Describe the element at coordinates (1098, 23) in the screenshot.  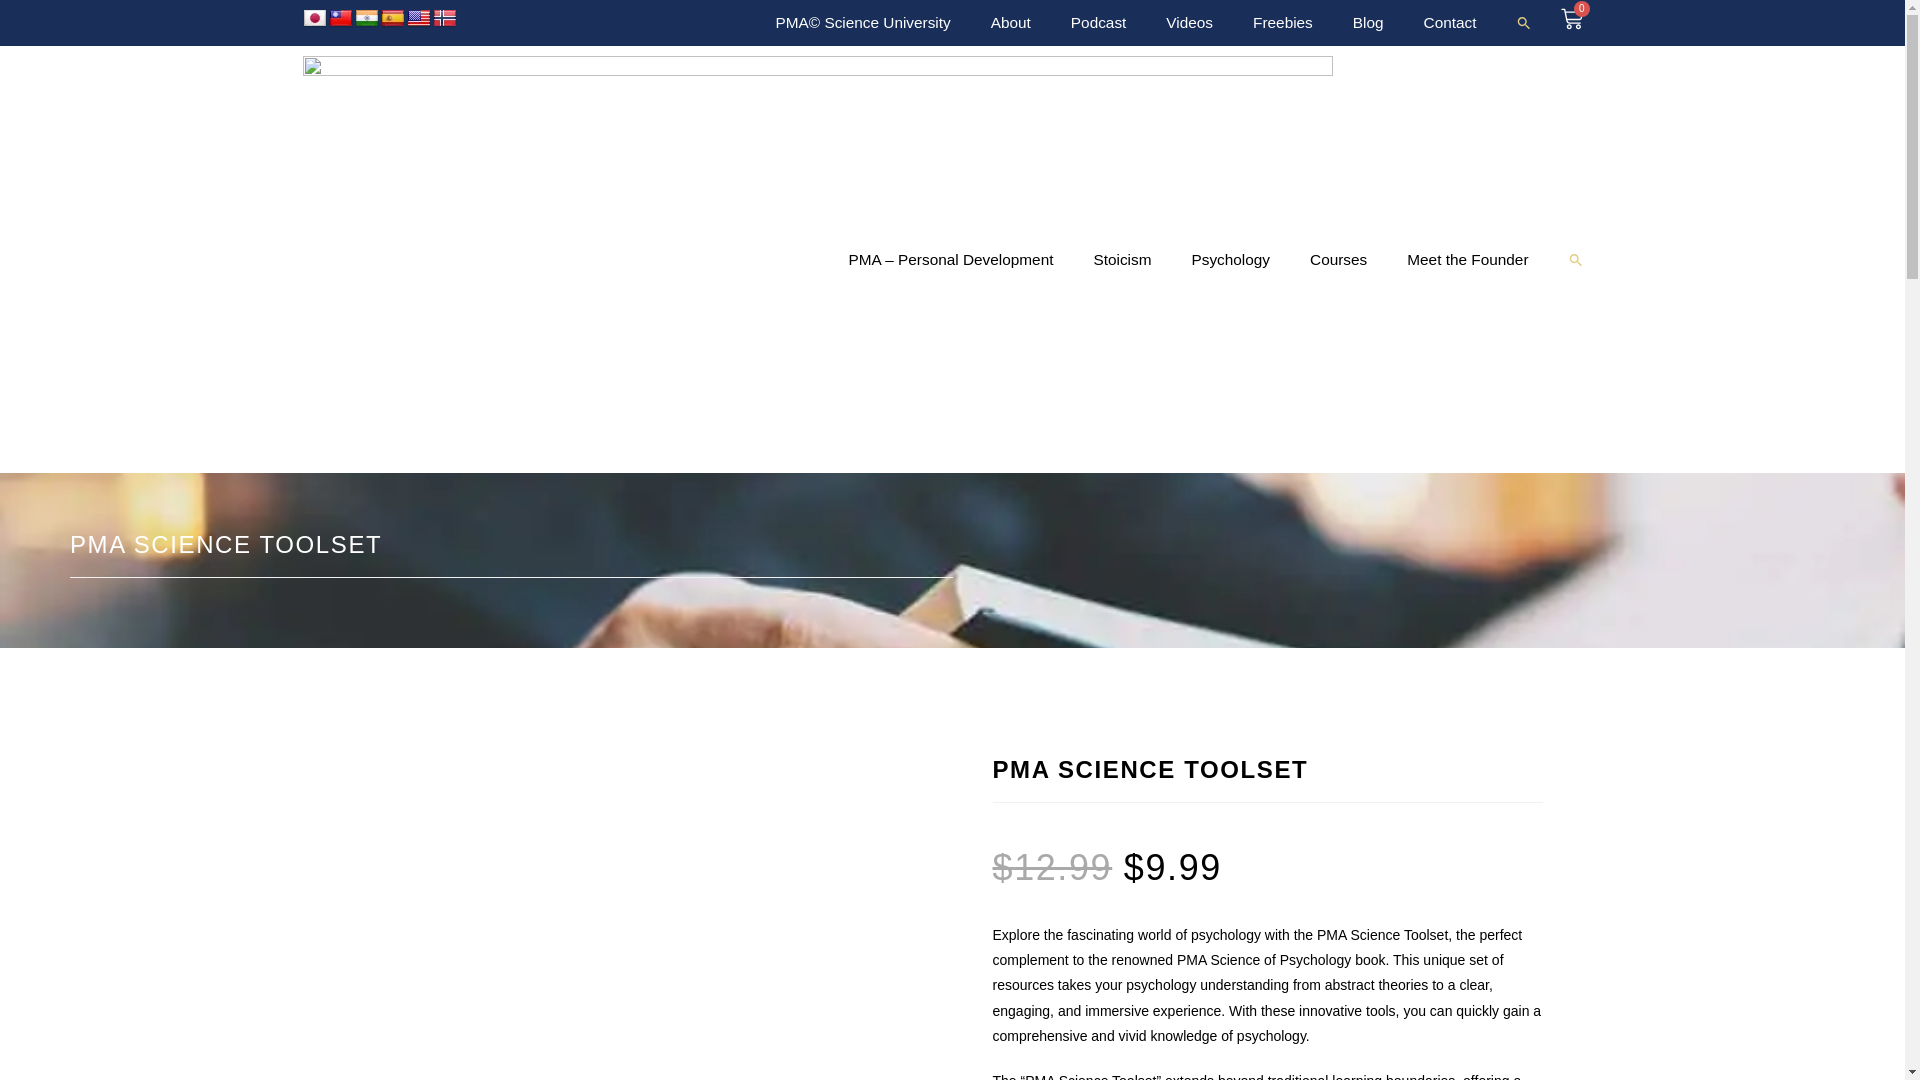
I see `Podcast` at that location.